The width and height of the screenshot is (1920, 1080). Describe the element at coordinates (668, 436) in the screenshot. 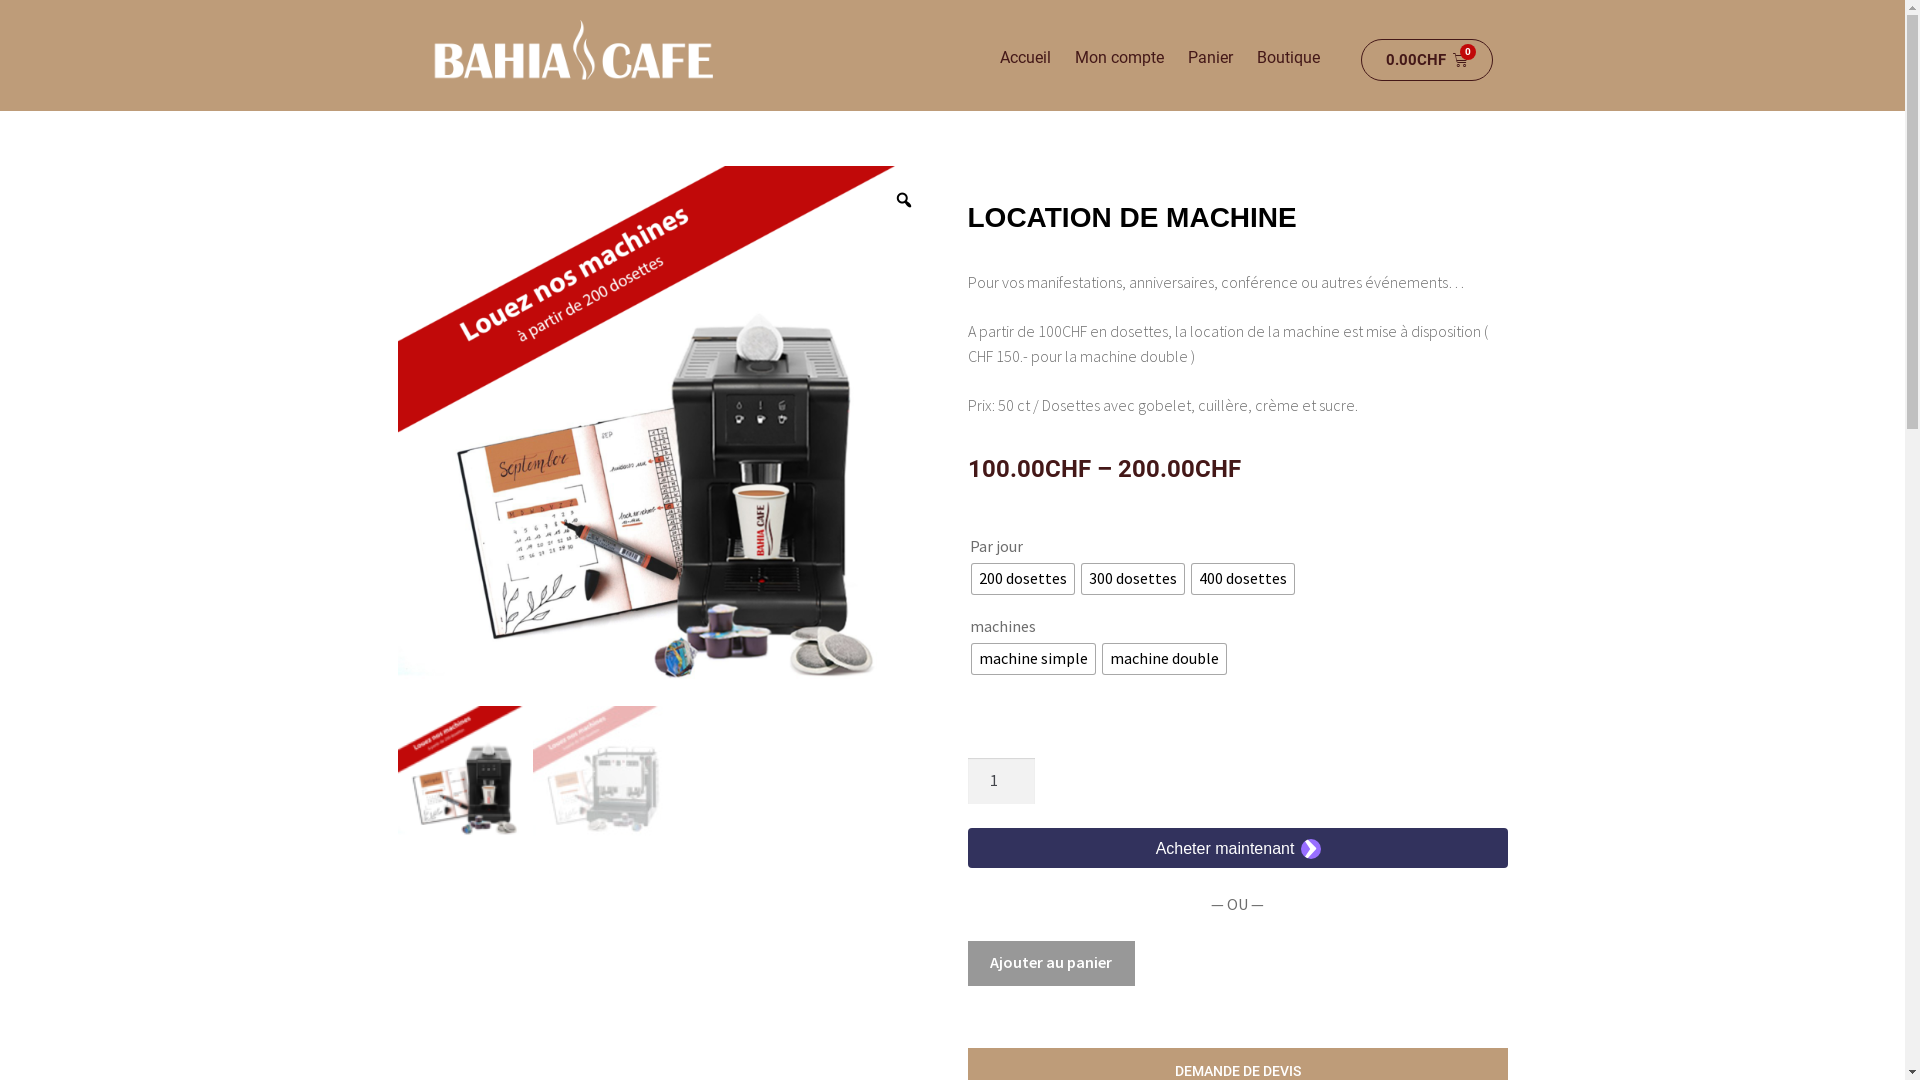

I see `louez nos machines event` at that location.